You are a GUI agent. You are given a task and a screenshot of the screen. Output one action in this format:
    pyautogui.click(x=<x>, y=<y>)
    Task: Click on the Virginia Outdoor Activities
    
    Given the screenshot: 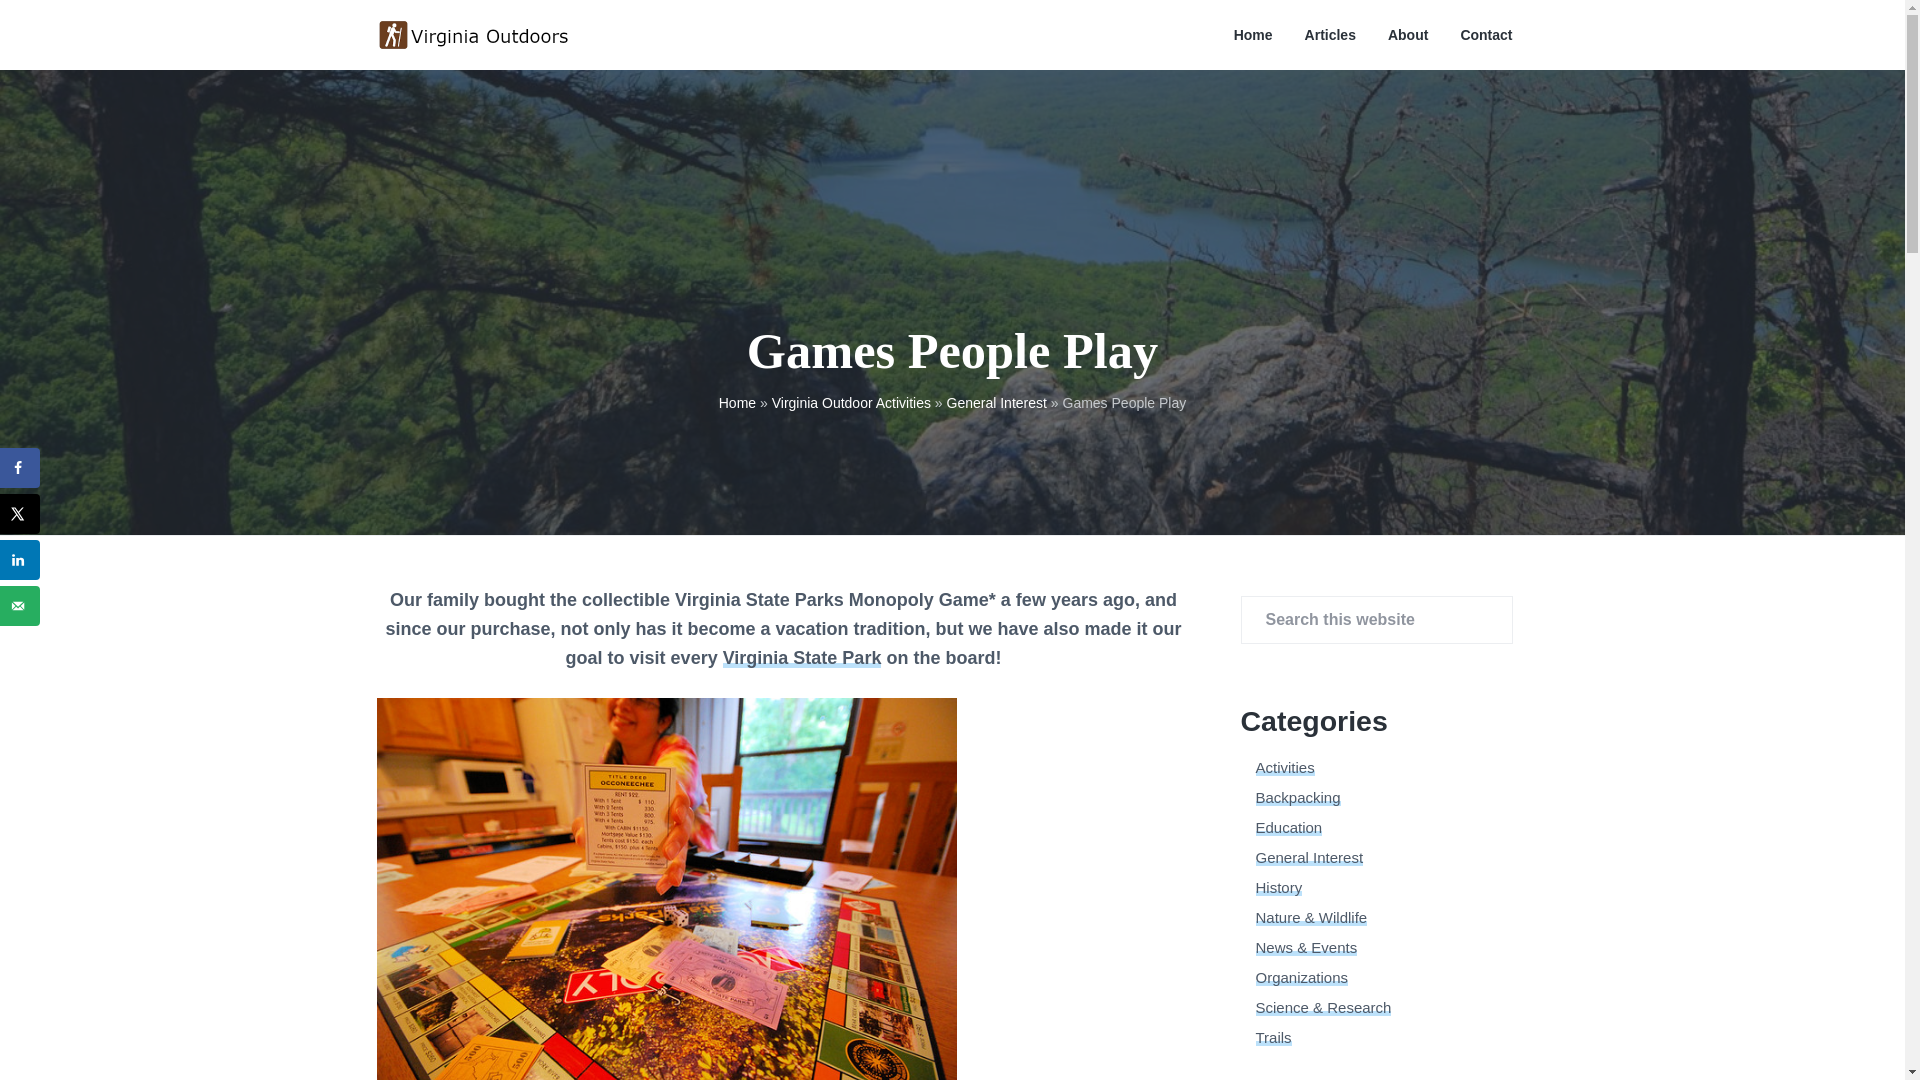 What is the action you would take?
    pyautogui.click(x=851, y=403)
    